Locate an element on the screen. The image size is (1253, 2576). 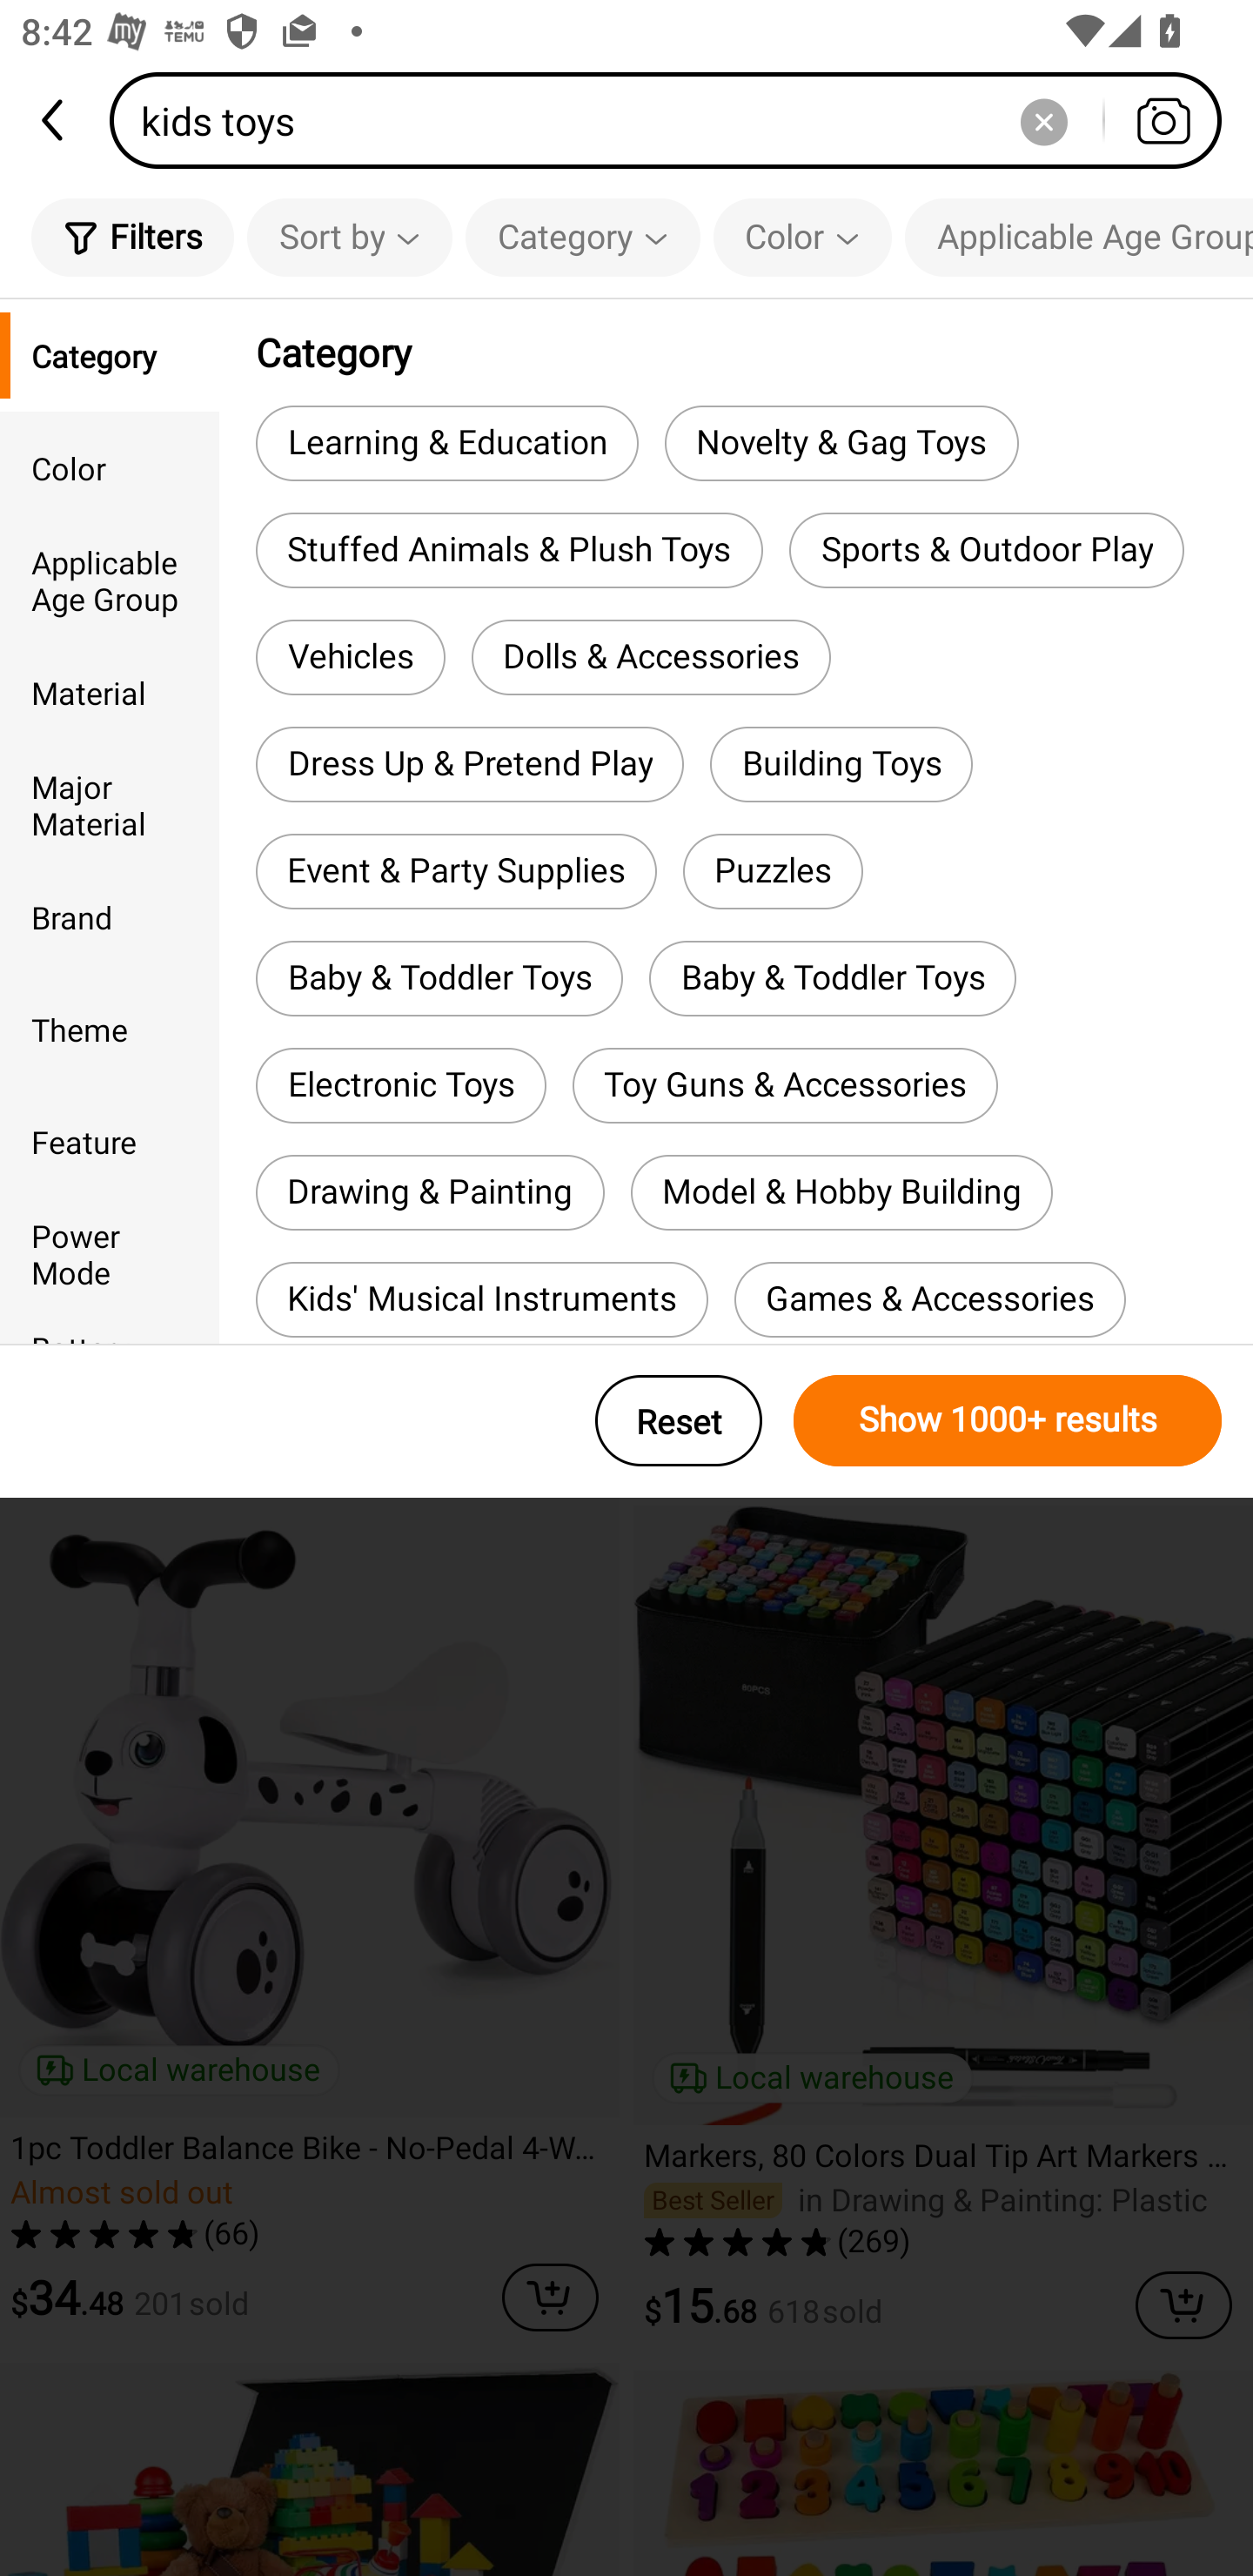
Feature is located at coordinates (110, 1141).